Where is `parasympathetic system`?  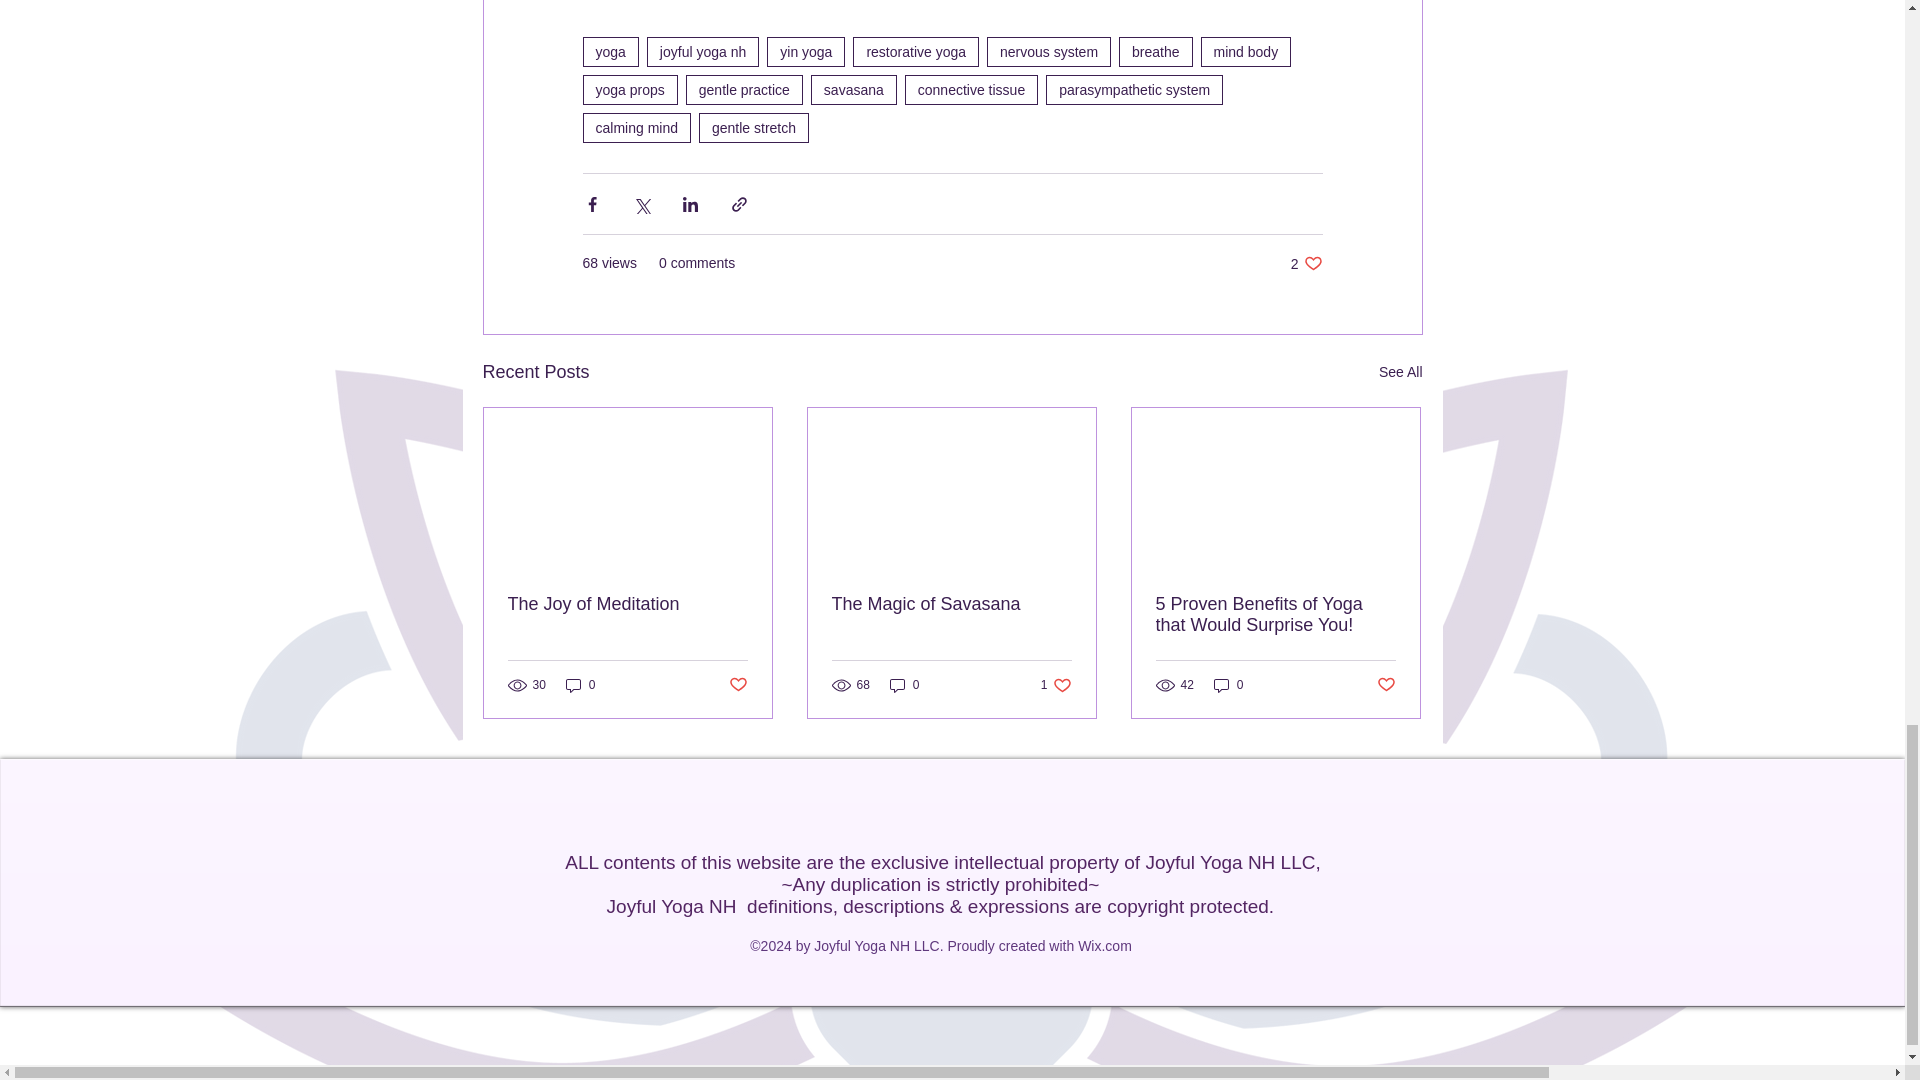 parasympathetic system is located at coordinates (1134, 89).